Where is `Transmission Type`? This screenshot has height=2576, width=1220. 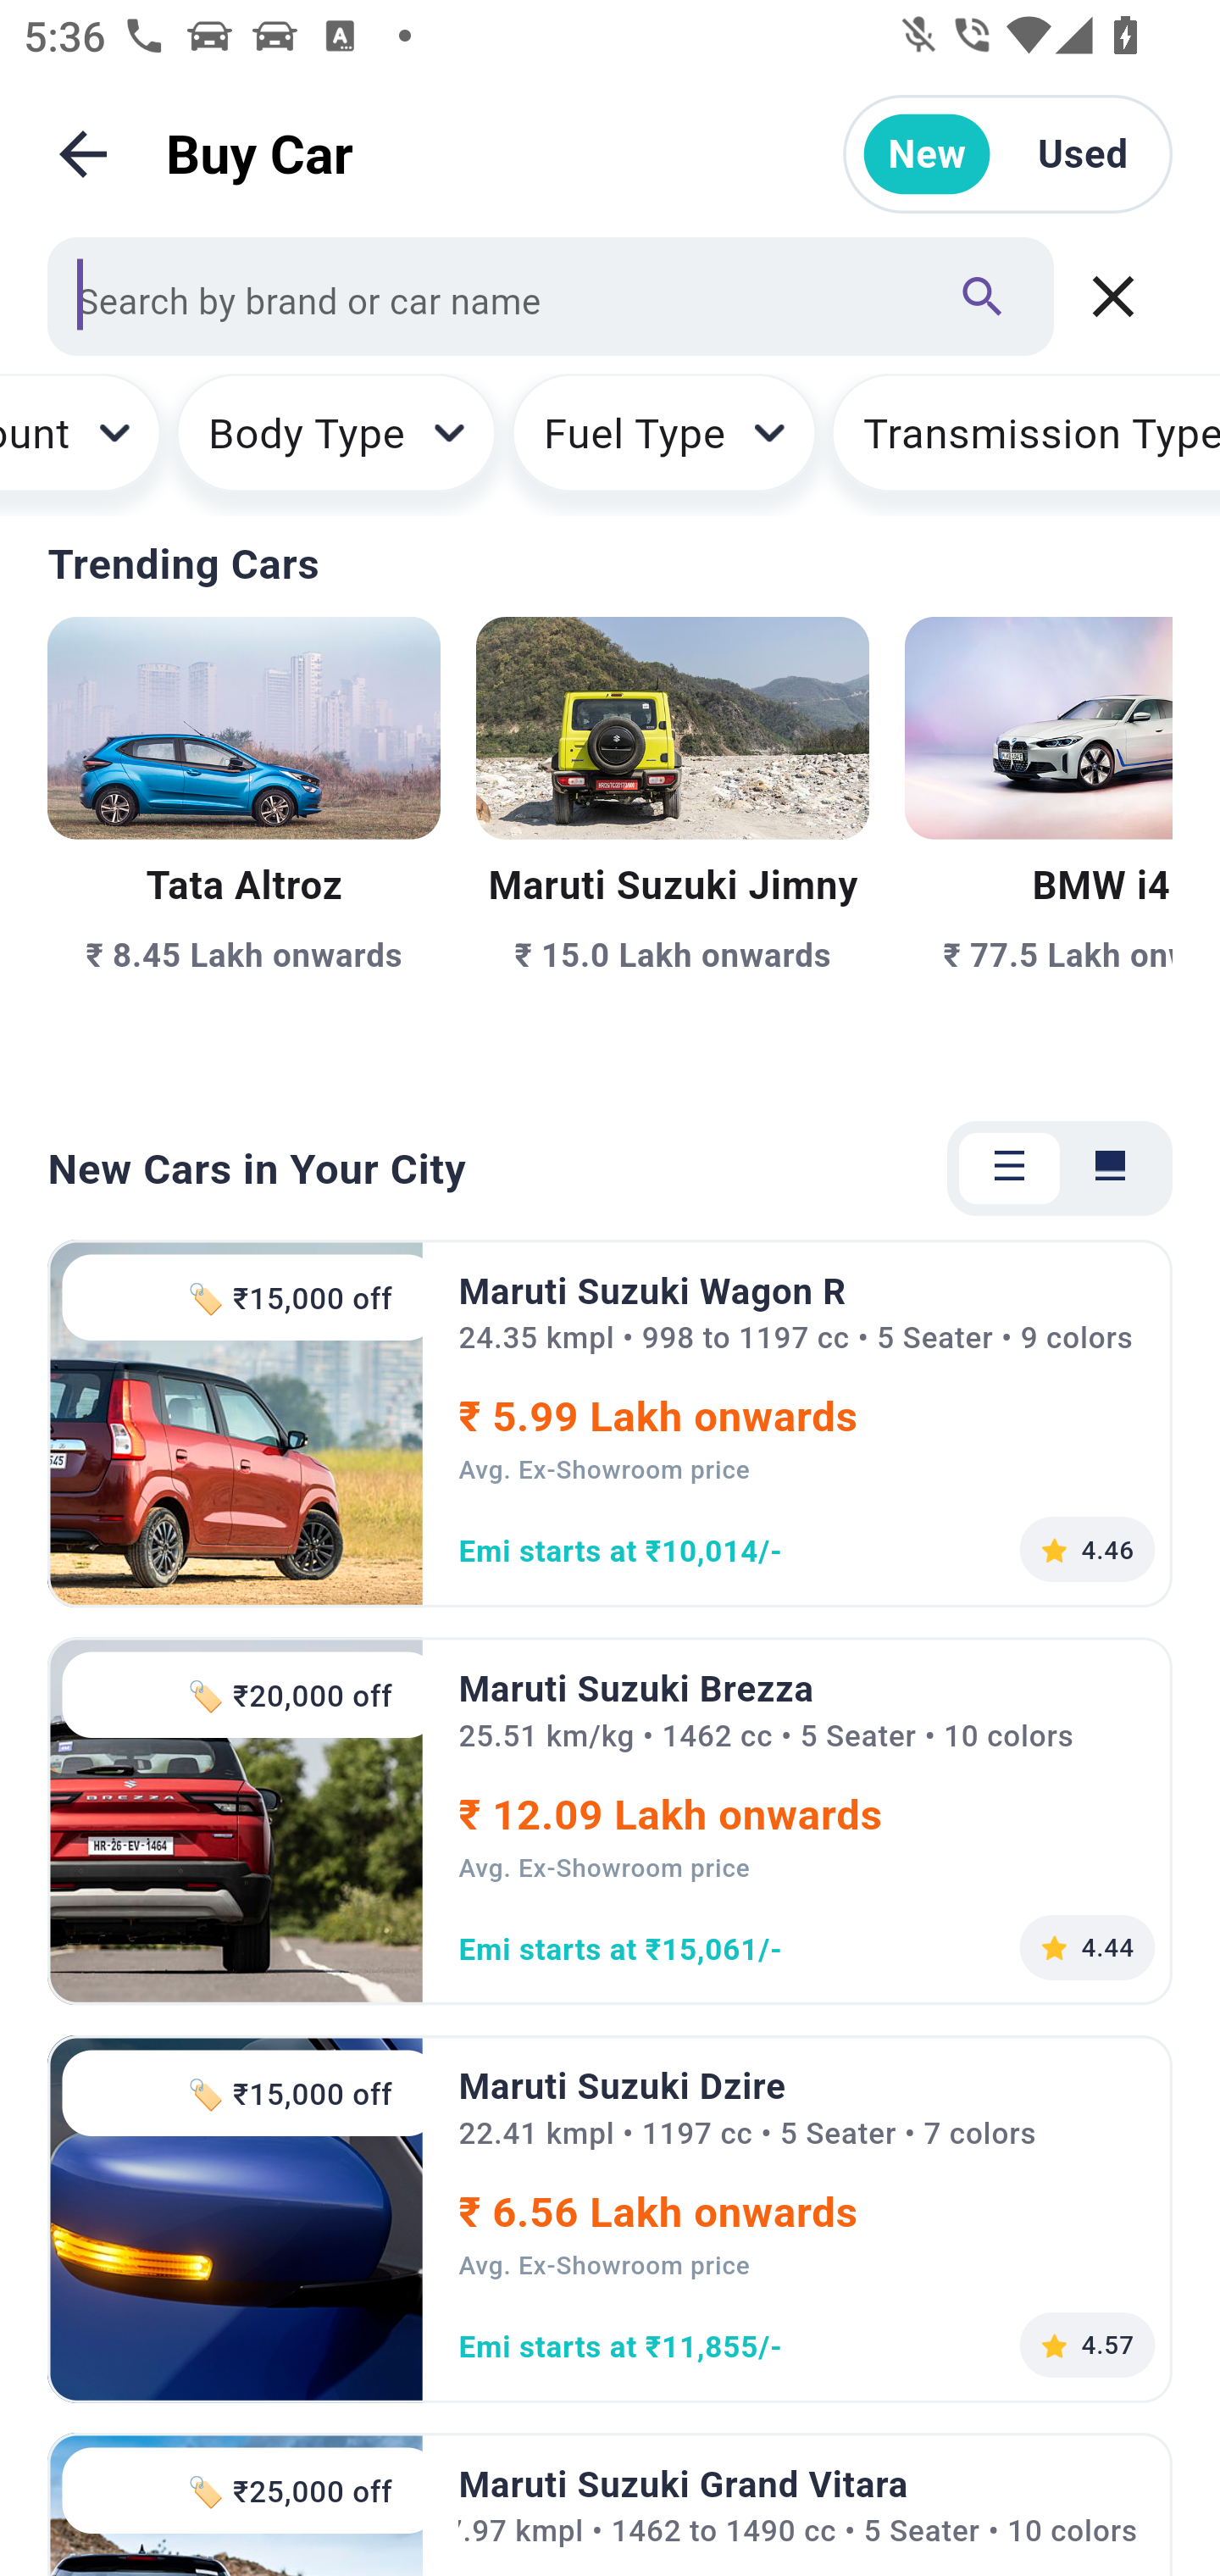
Transmission Type is located at coordinates (1025, 444).